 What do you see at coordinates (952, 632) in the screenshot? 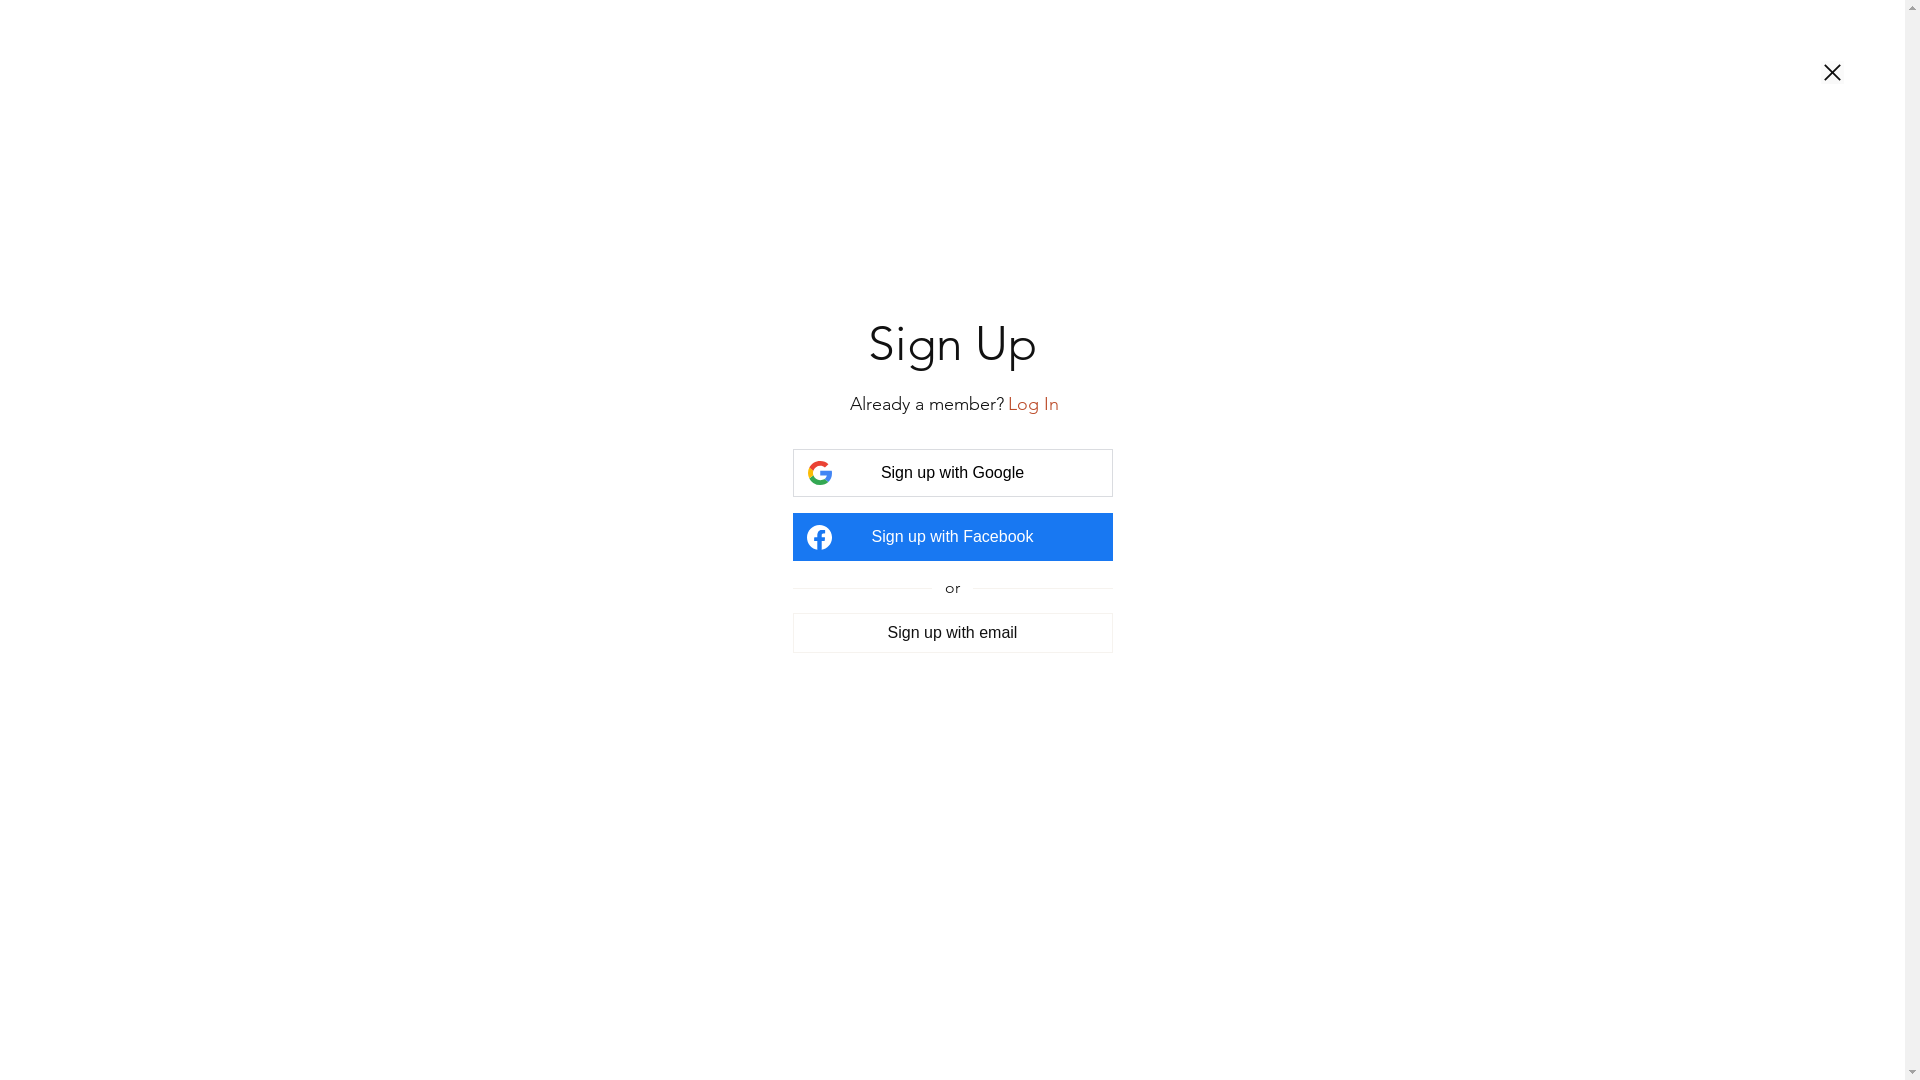
I see `Sign up with email` at bounding box center [952, 632].